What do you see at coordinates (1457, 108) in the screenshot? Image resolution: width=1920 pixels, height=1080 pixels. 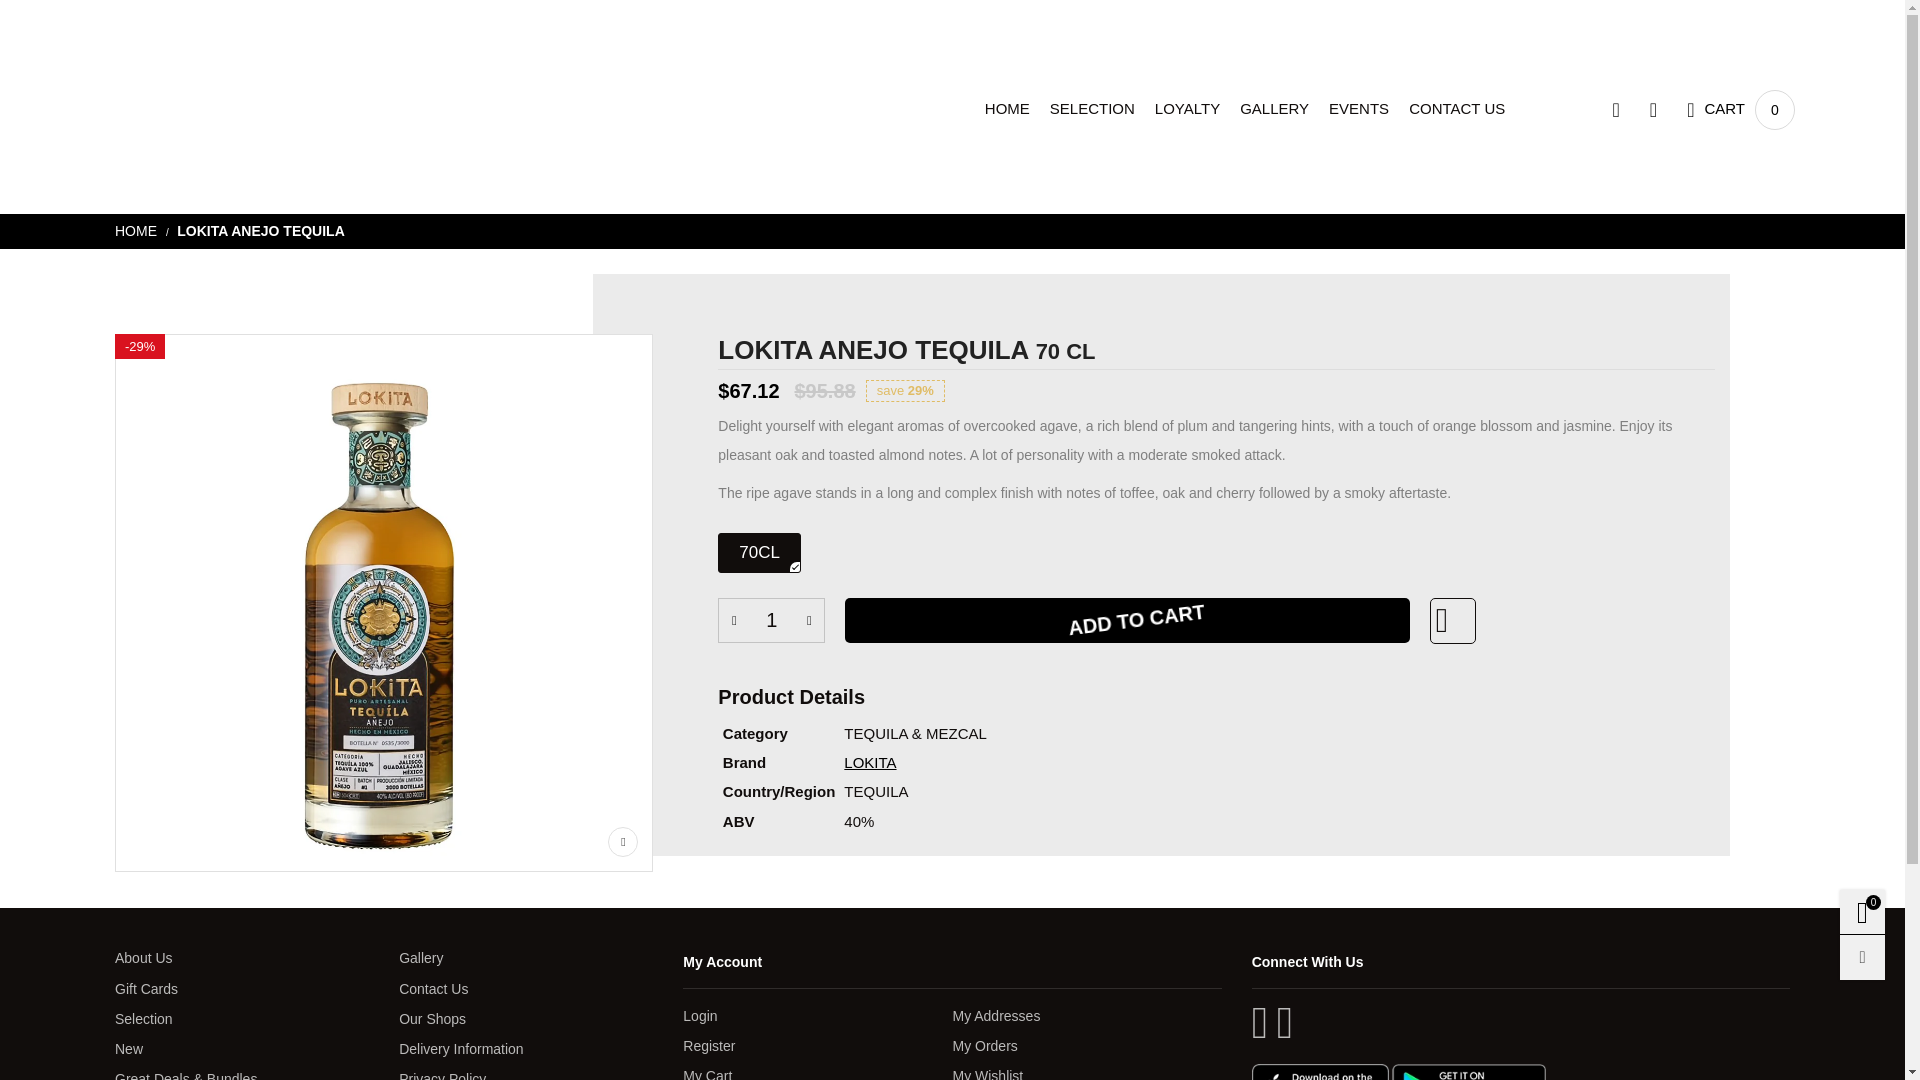 I see `CONTACT US` at bounding box center [1457, 108].